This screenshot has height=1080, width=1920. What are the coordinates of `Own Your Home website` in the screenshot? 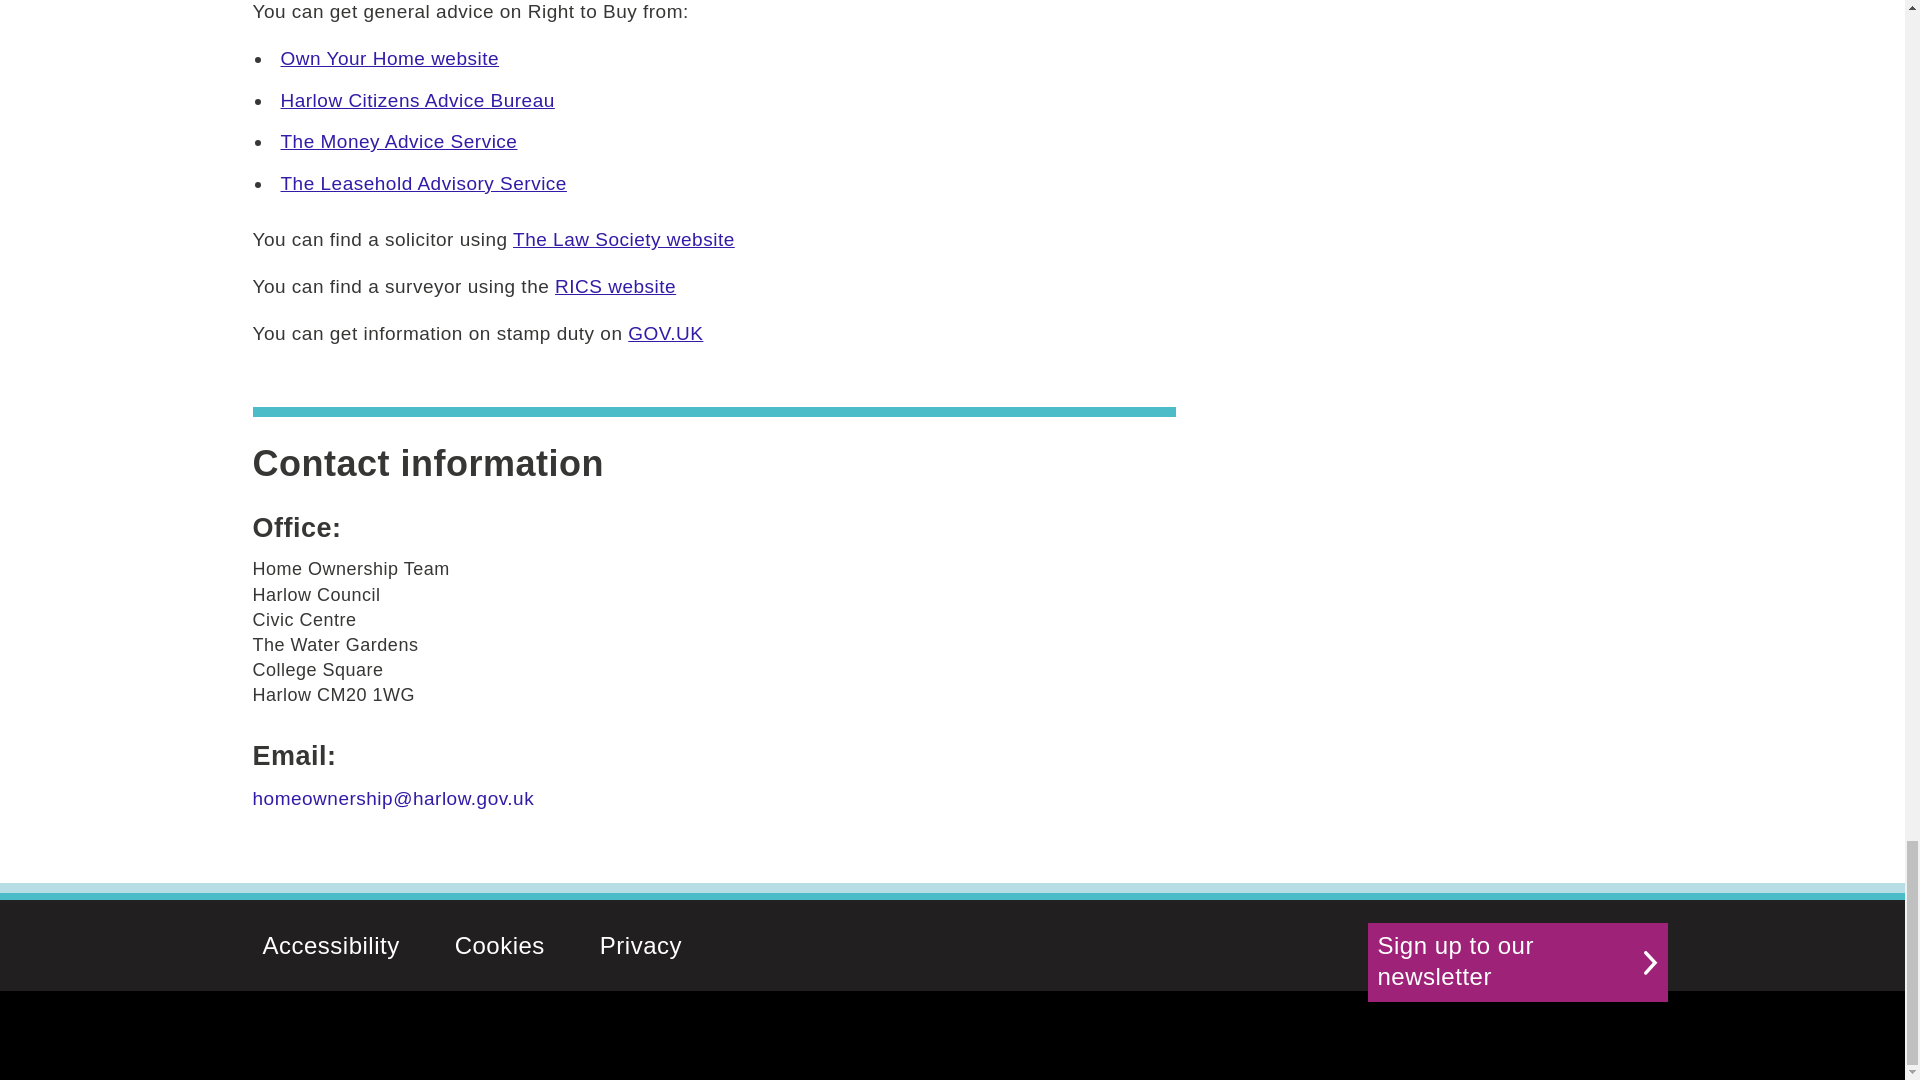 It's located at (390, 58).